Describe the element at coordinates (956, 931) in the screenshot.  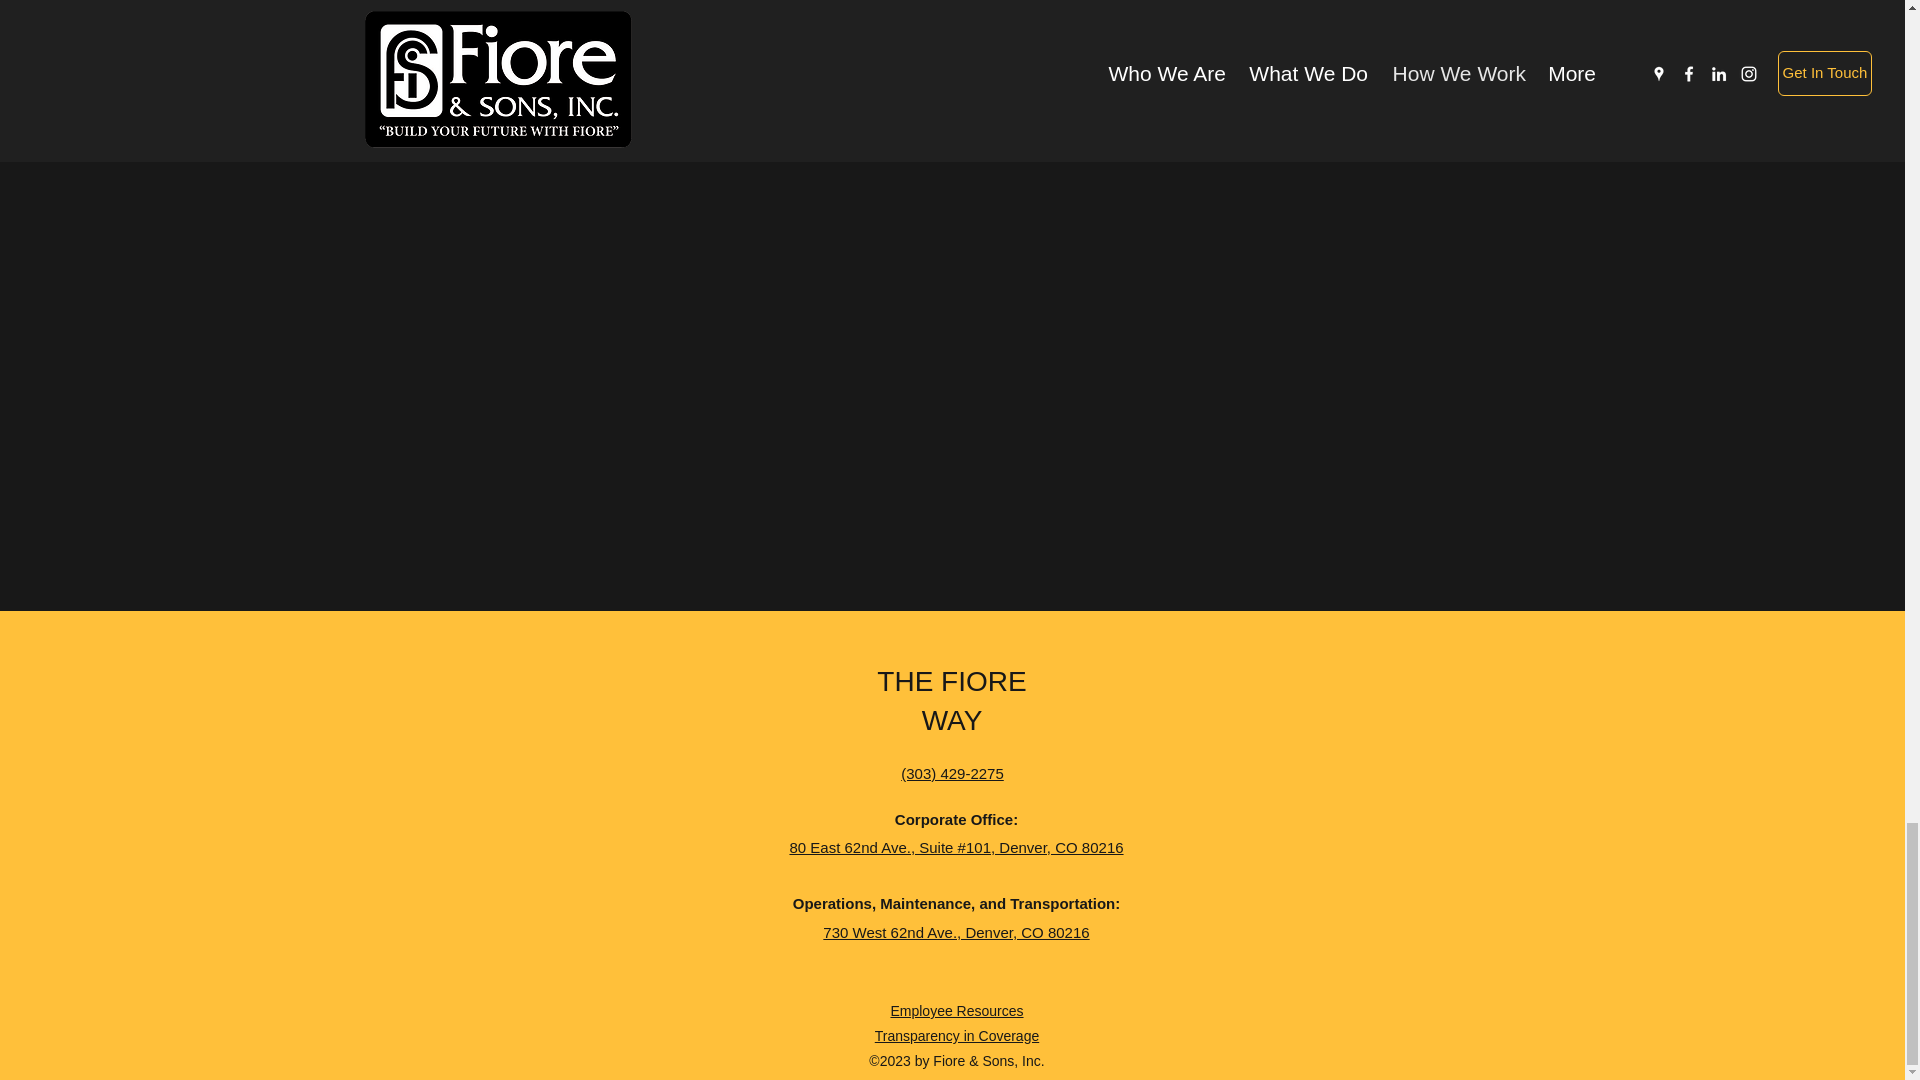
I see `730 West 62nd Ave., Denver, CO 80216` at that location.